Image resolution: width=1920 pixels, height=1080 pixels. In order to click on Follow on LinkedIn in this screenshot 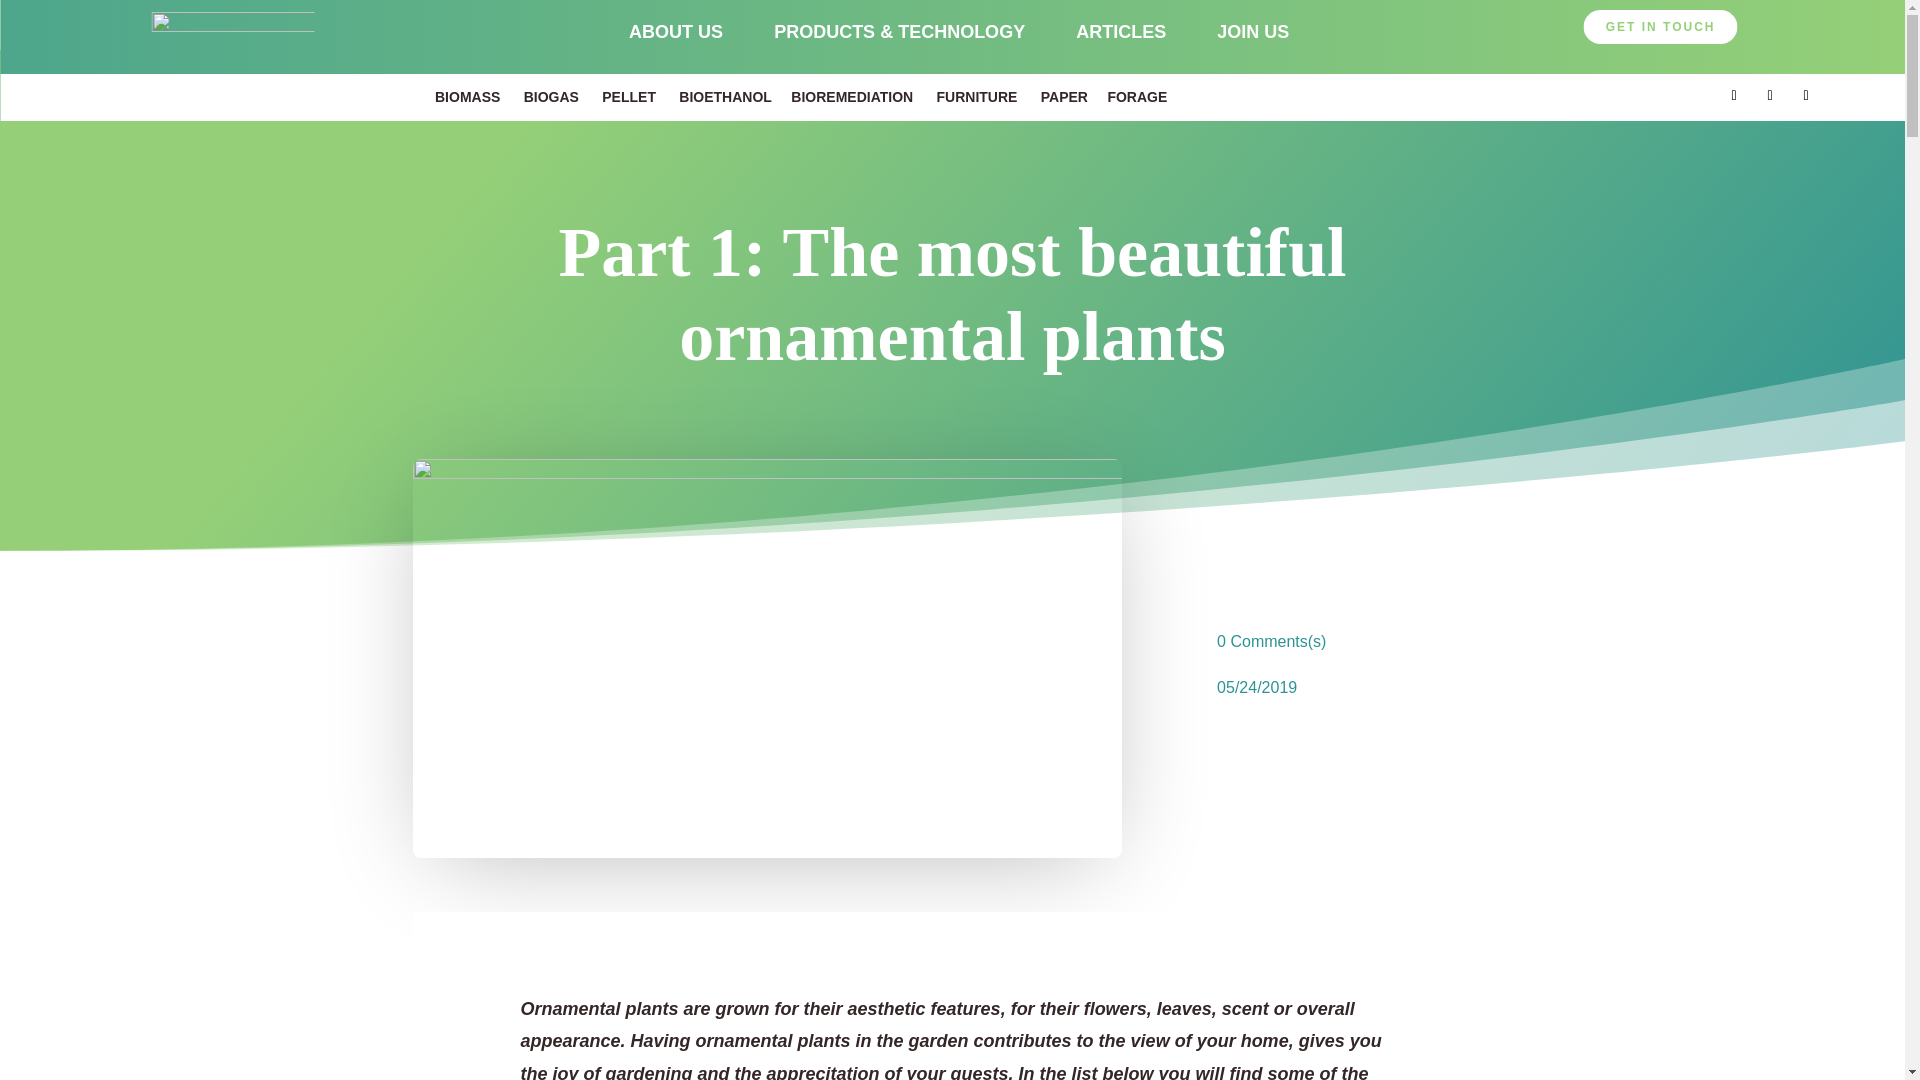, I will do `click(1734, 96)`.